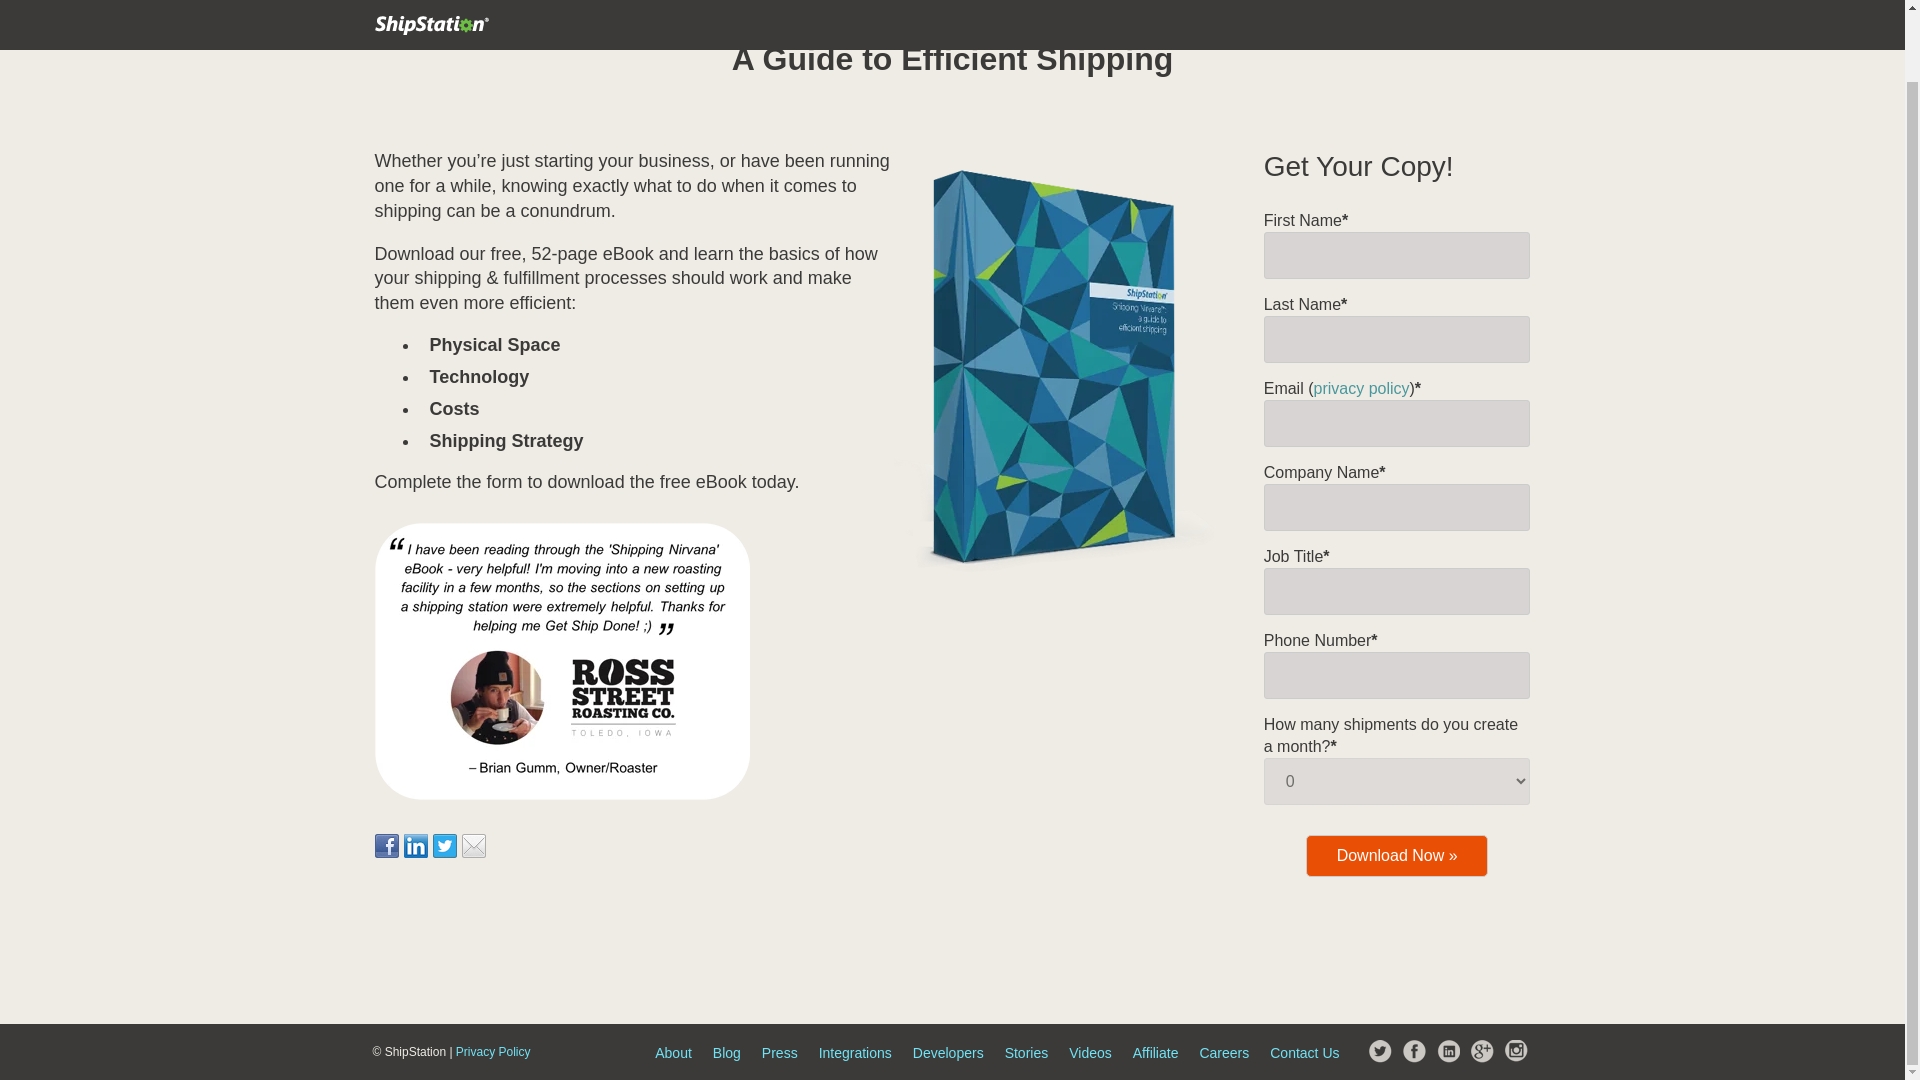 The width and height of the screenshot is (1920, 1080). Describe the element at coordinates (672, 1052) in the screenshot. I see `About` at that location.